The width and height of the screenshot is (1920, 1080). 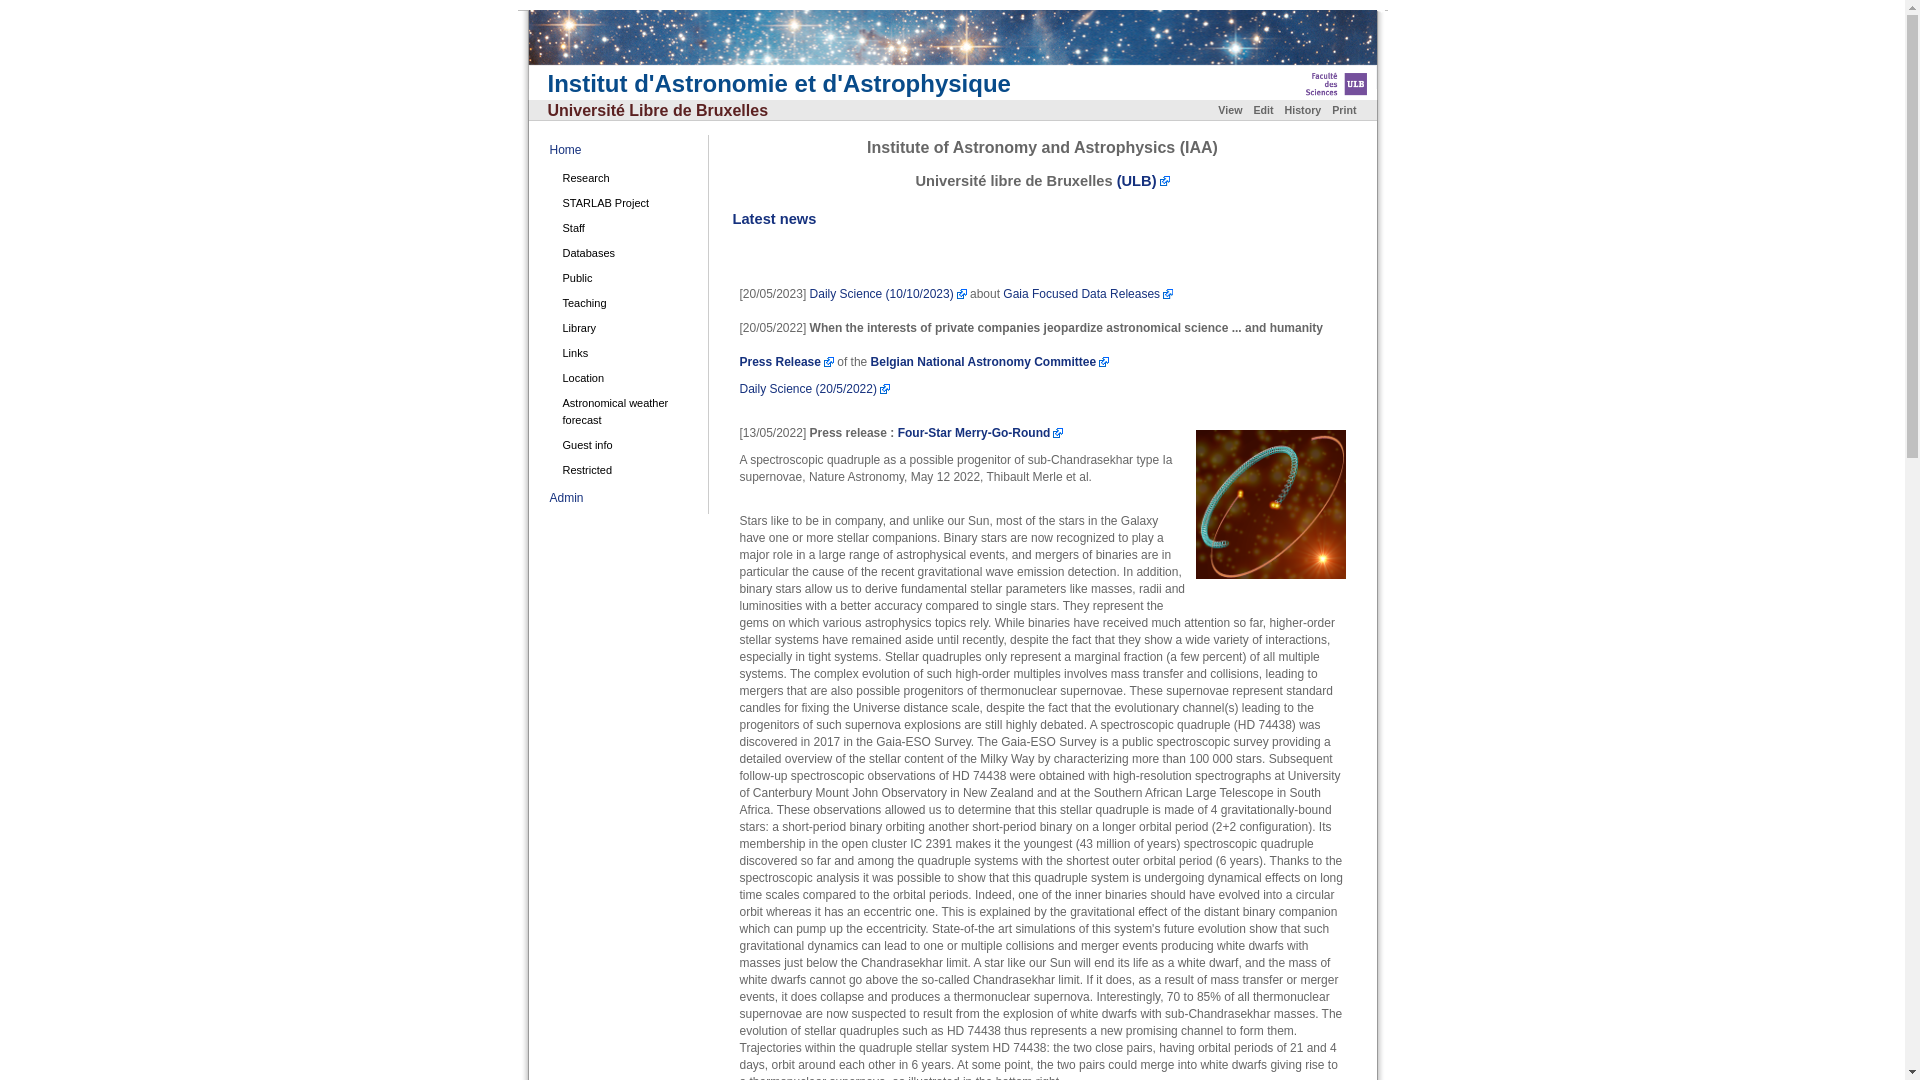 I want to click on Print, so click(x=1344, y=110).